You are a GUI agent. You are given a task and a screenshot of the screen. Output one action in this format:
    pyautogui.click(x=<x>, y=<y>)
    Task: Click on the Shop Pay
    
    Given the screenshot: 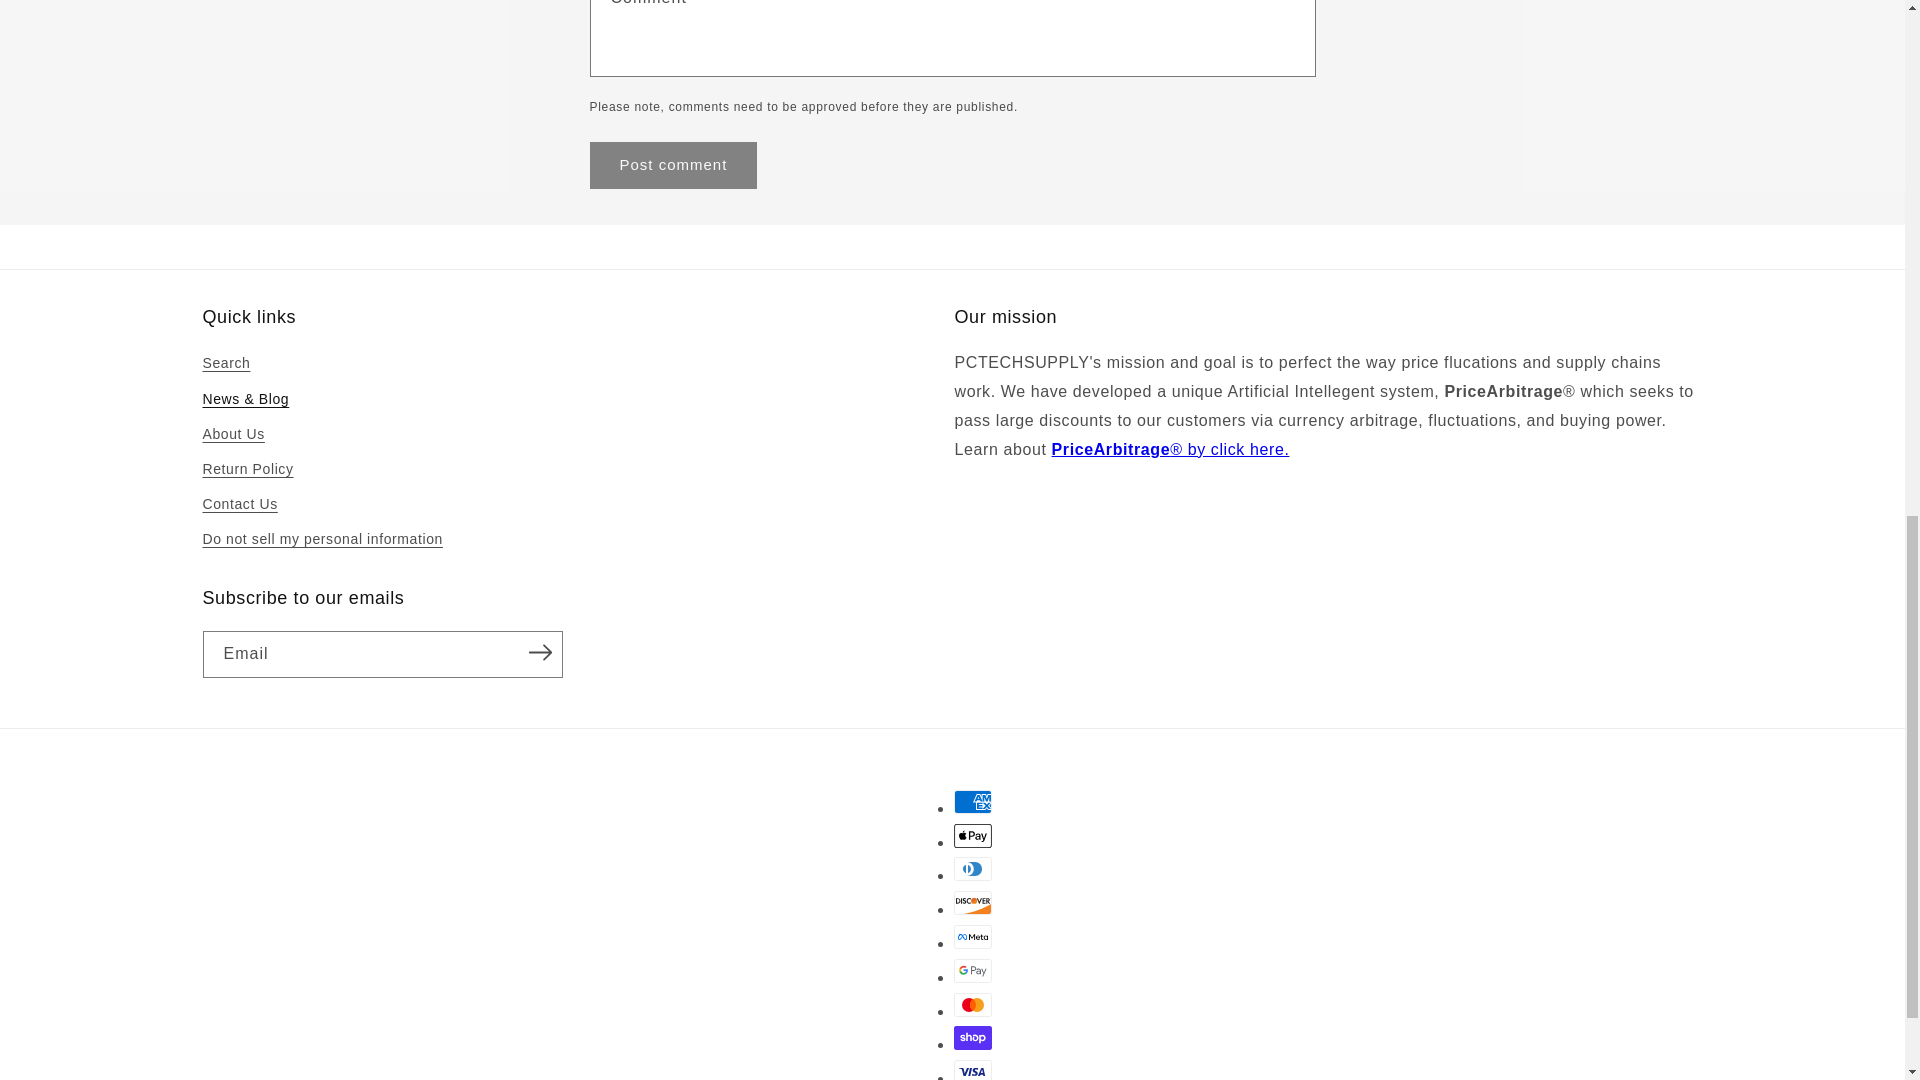 What is the action you would take?
    pyautogui.click(x=973, y=1038)
    